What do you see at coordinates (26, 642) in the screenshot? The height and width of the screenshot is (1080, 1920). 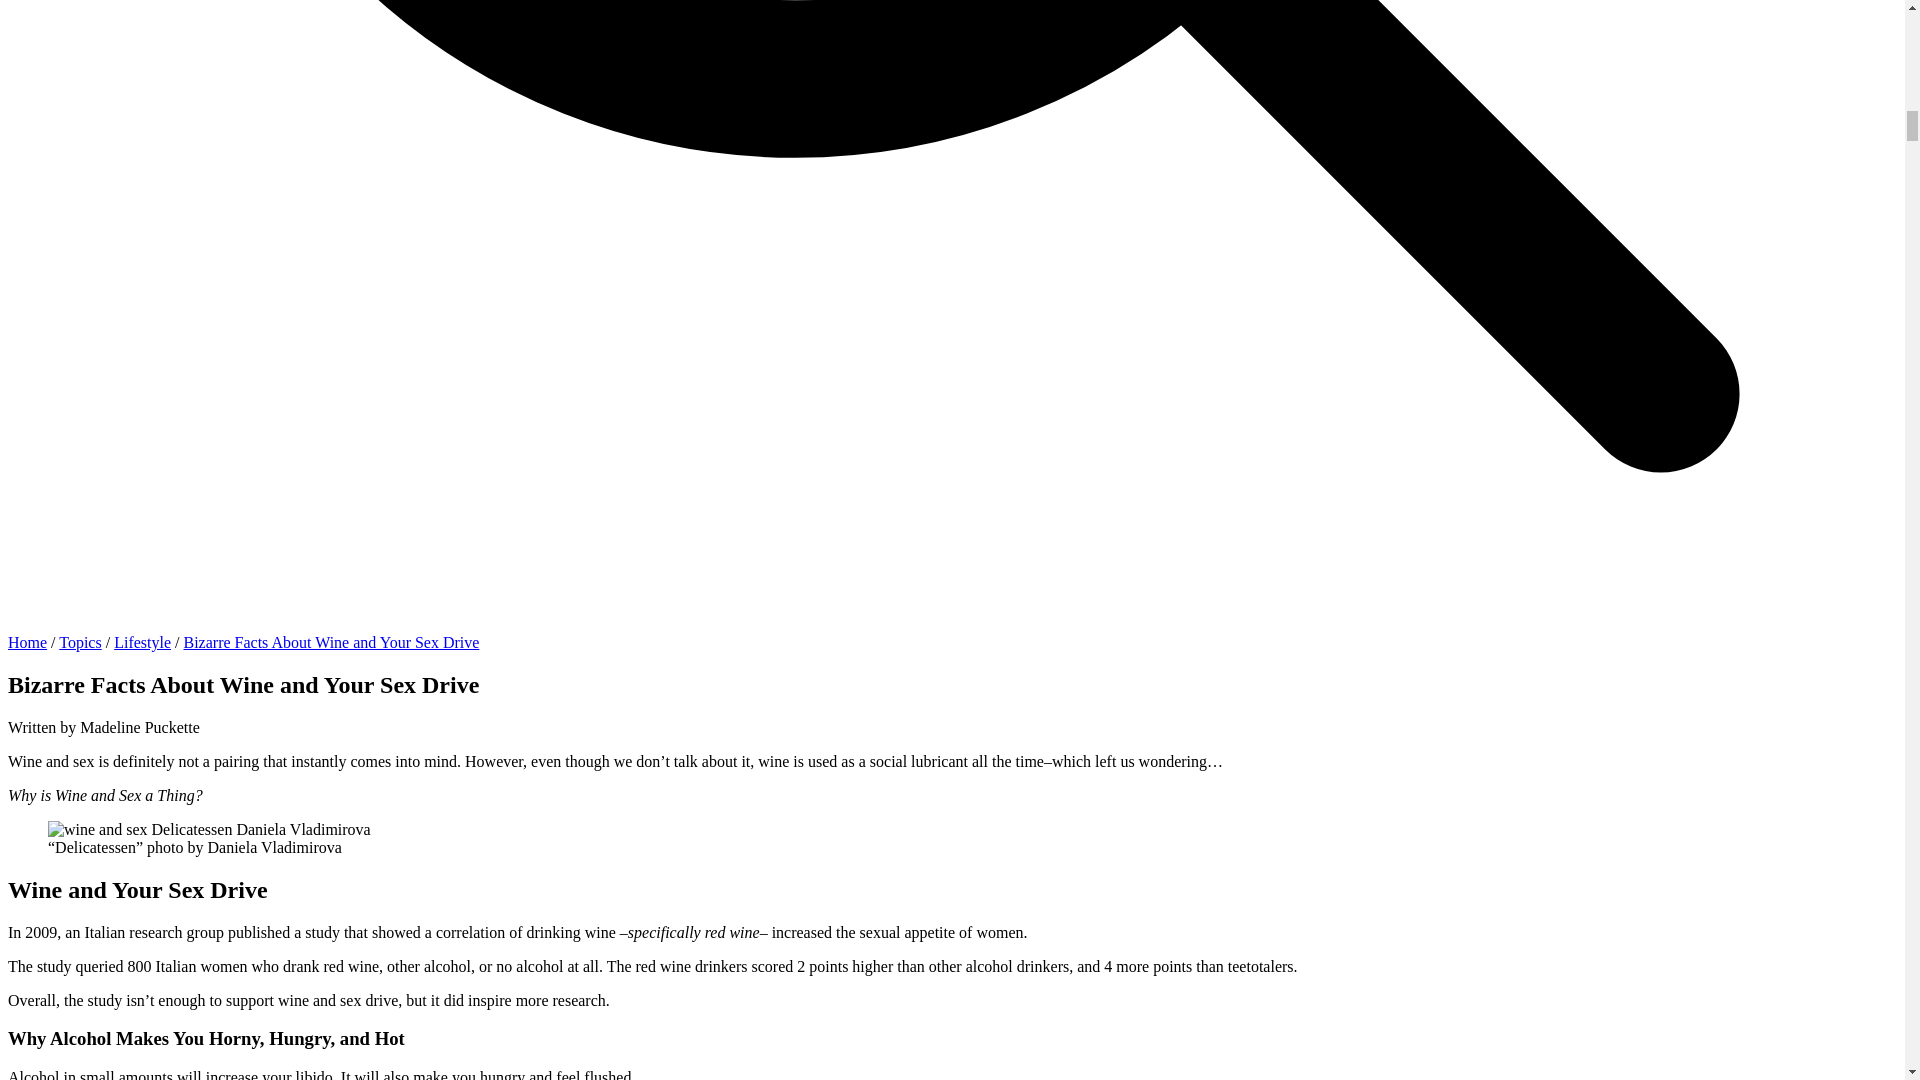 I see `Home` at bounding box center [26, 642].